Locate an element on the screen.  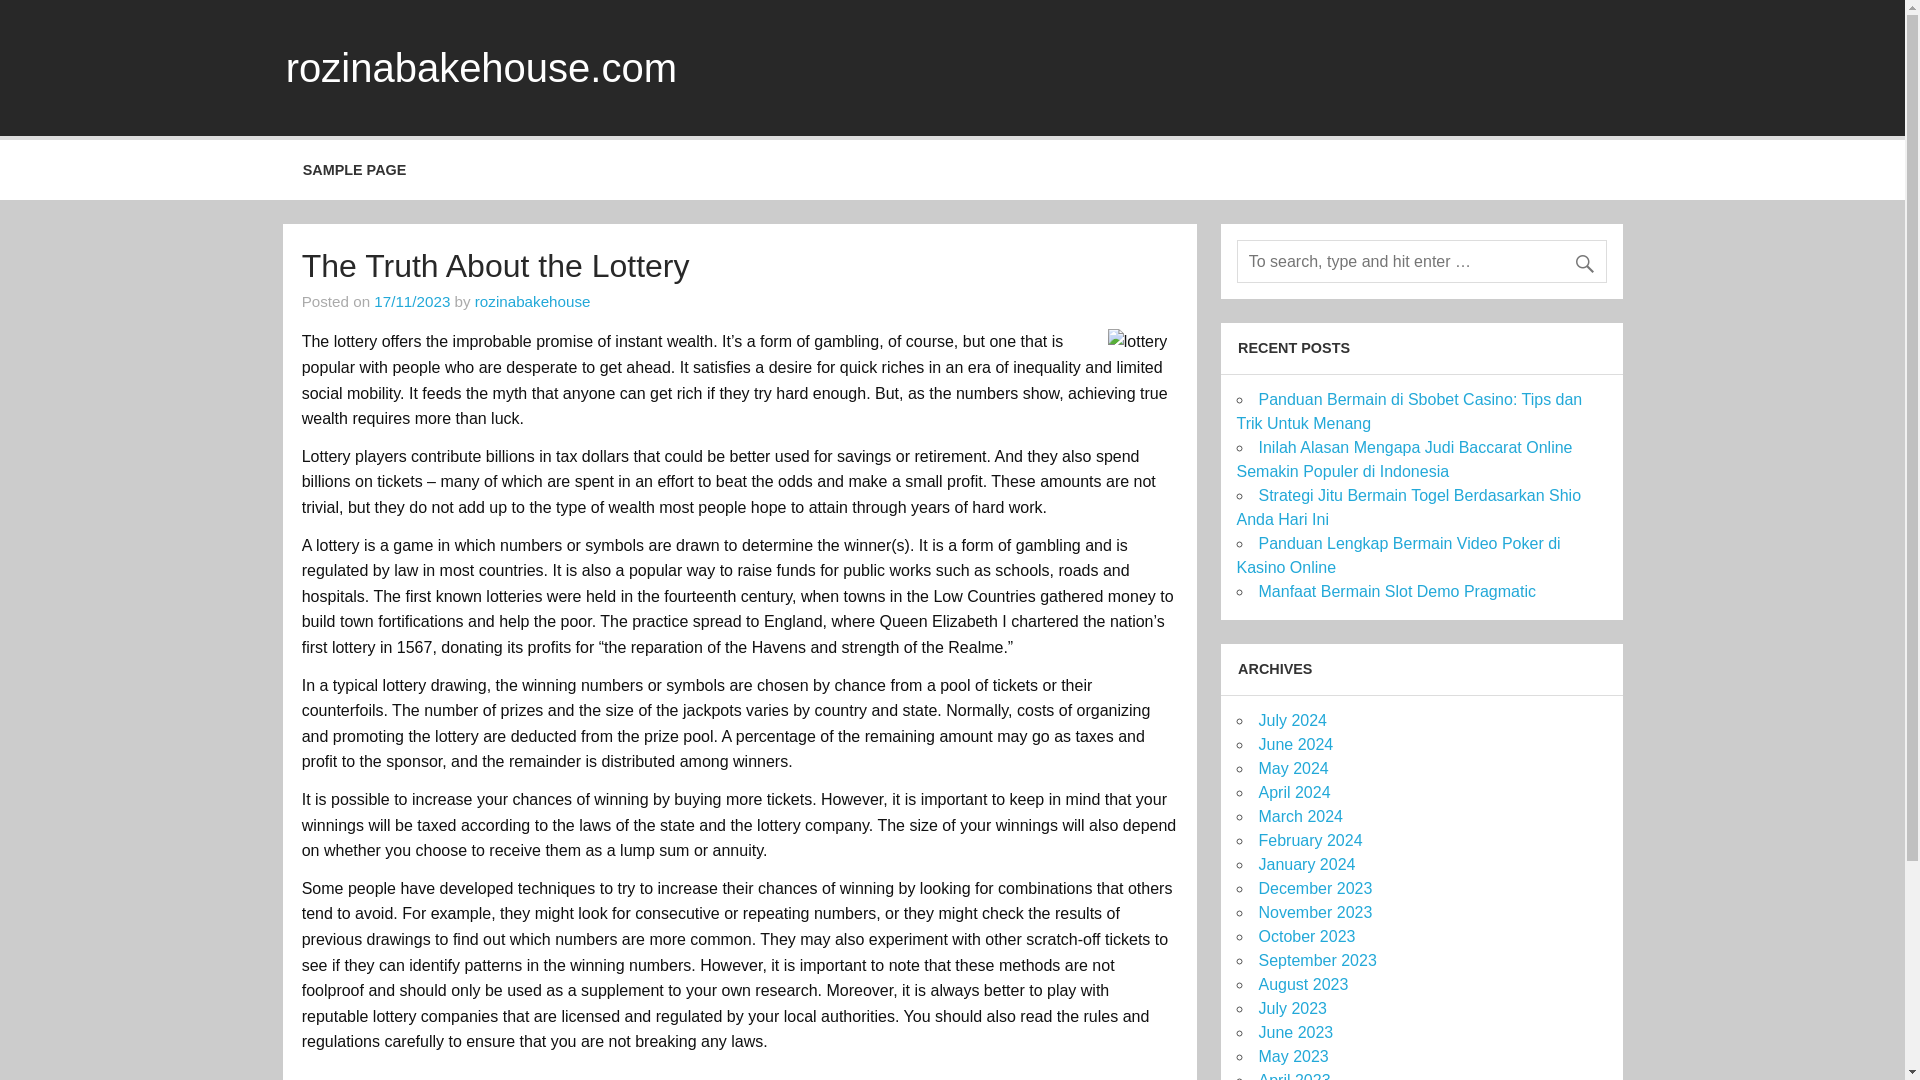
September 2023 is located at coordinates (1316, 960).